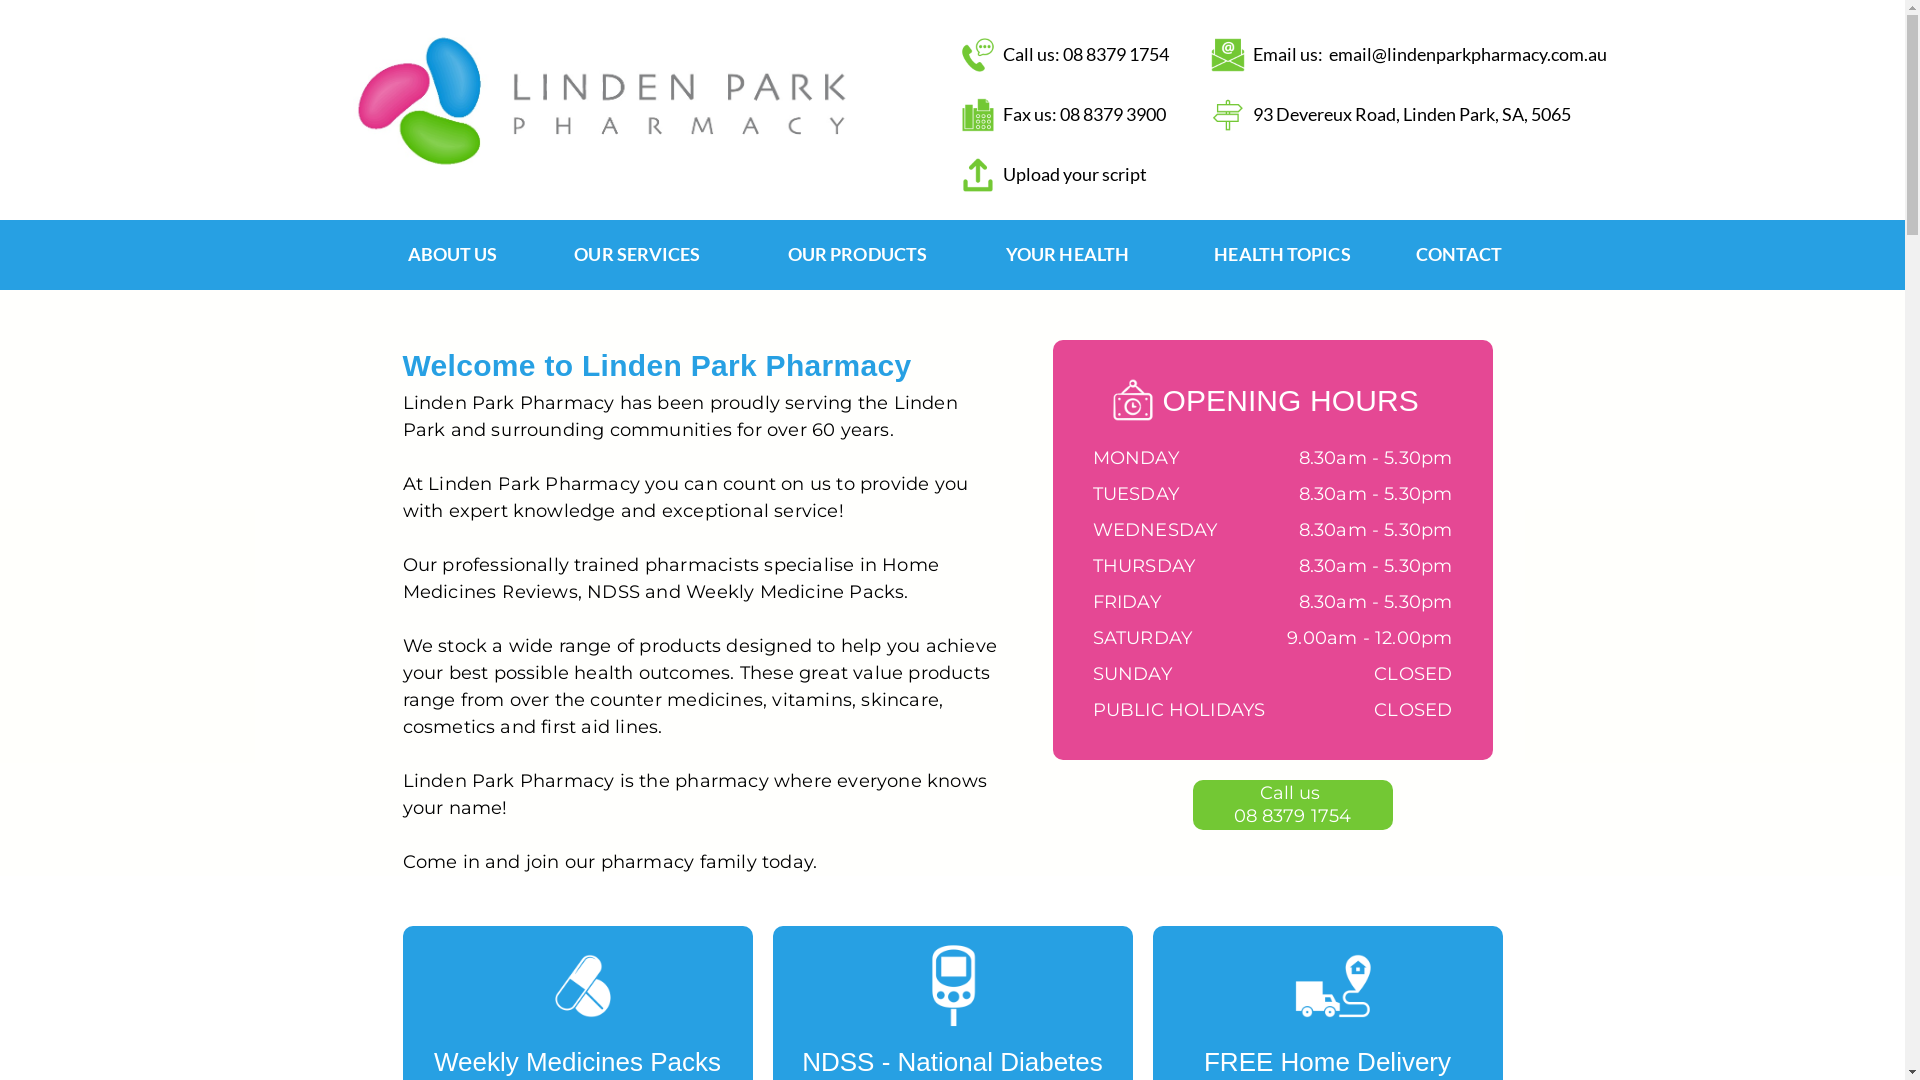  What do you see at coordinates (1102, 55) in the screenshot?
I see `Call us: 08 8379 1754` at bounding box center [1102, 55].